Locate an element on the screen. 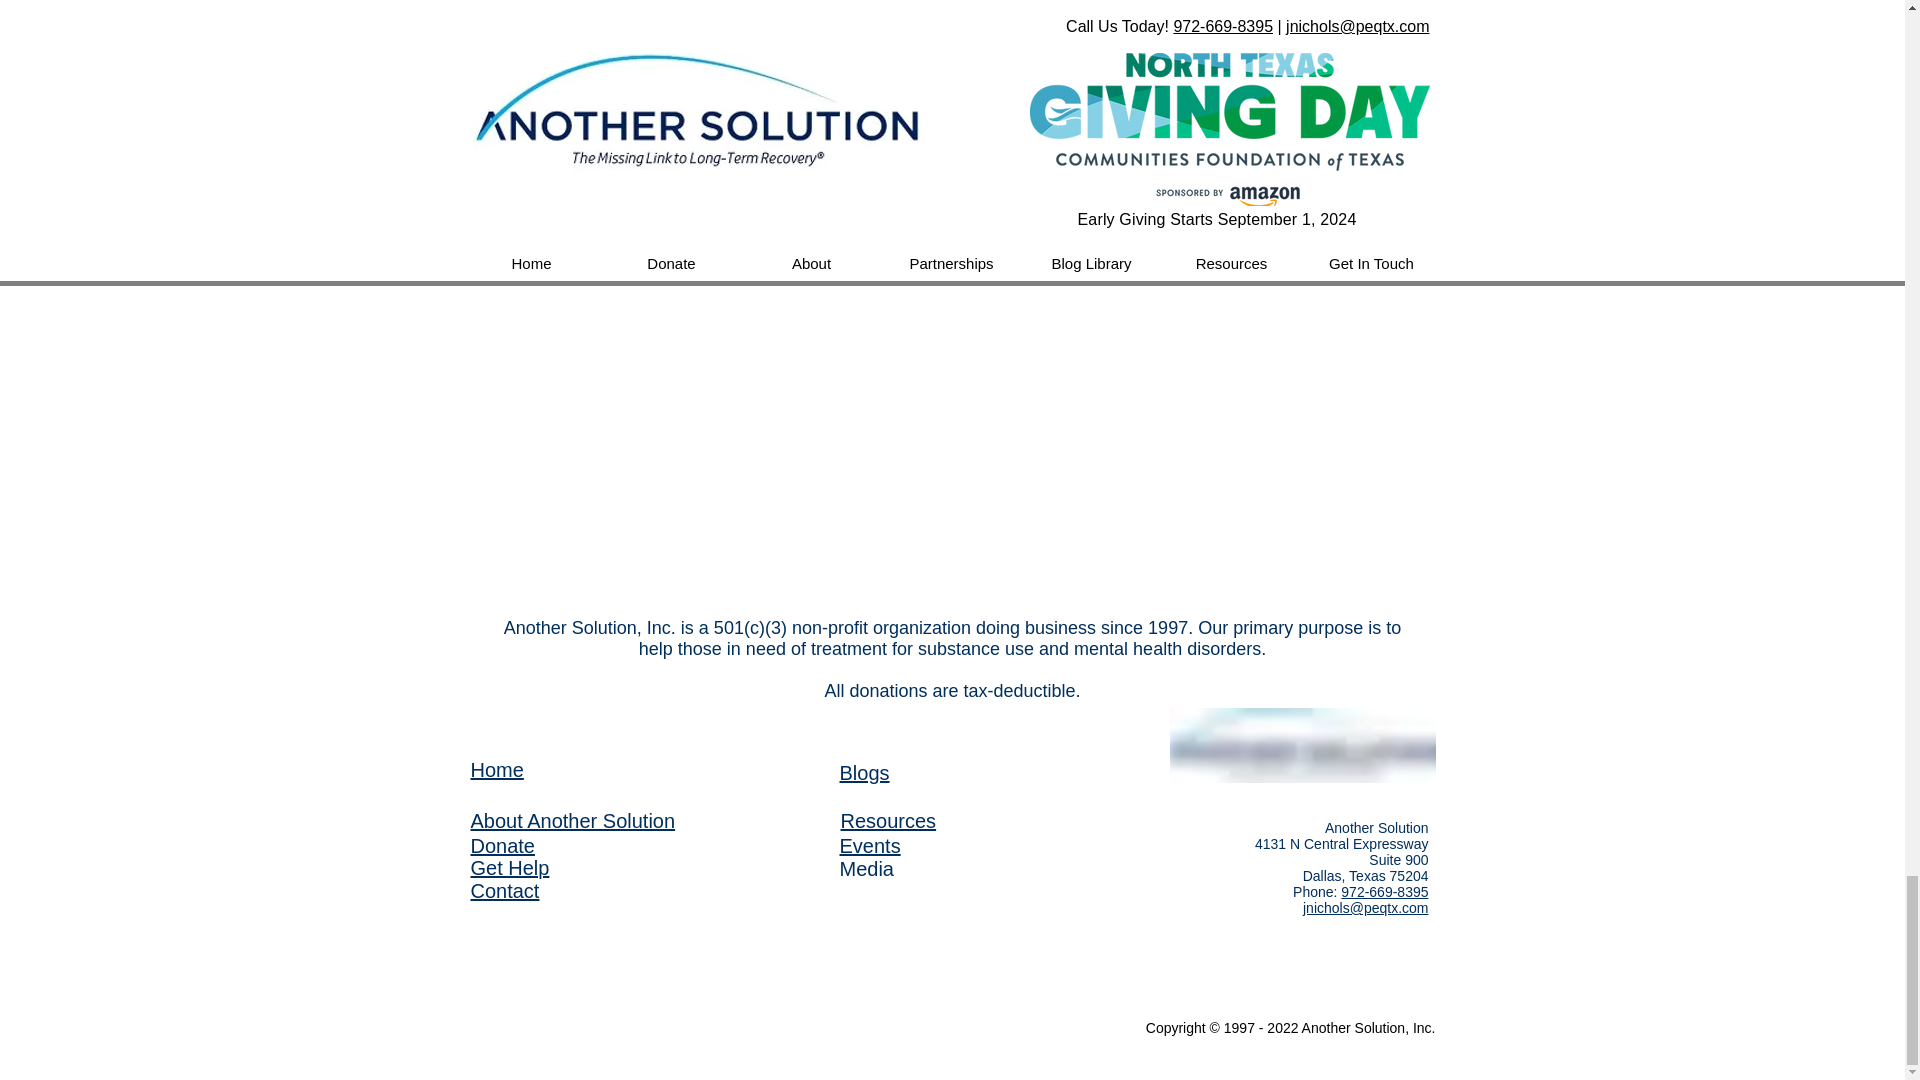  Contact is located at coordinates (504, 890).